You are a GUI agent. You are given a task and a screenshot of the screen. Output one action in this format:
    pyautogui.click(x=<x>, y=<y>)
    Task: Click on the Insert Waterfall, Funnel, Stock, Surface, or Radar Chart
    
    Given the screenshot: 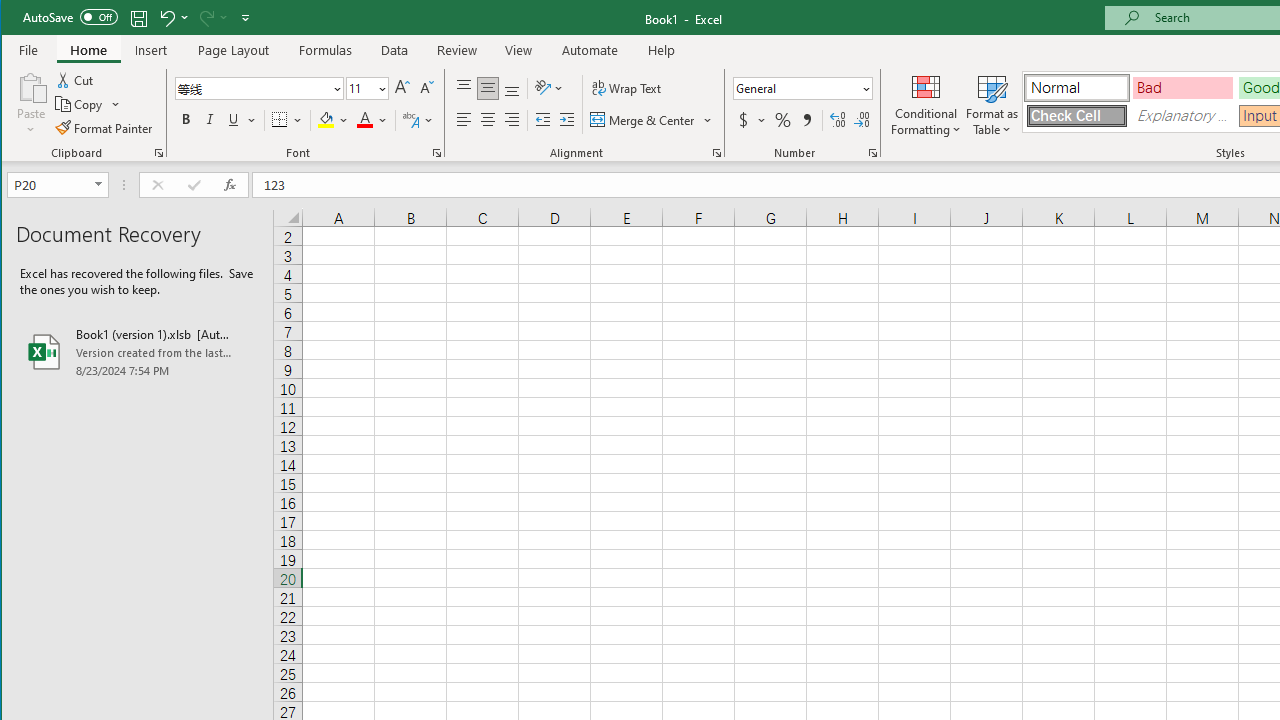 What is the action you would take?
    pyautogui.click(x=688, y=78)
    